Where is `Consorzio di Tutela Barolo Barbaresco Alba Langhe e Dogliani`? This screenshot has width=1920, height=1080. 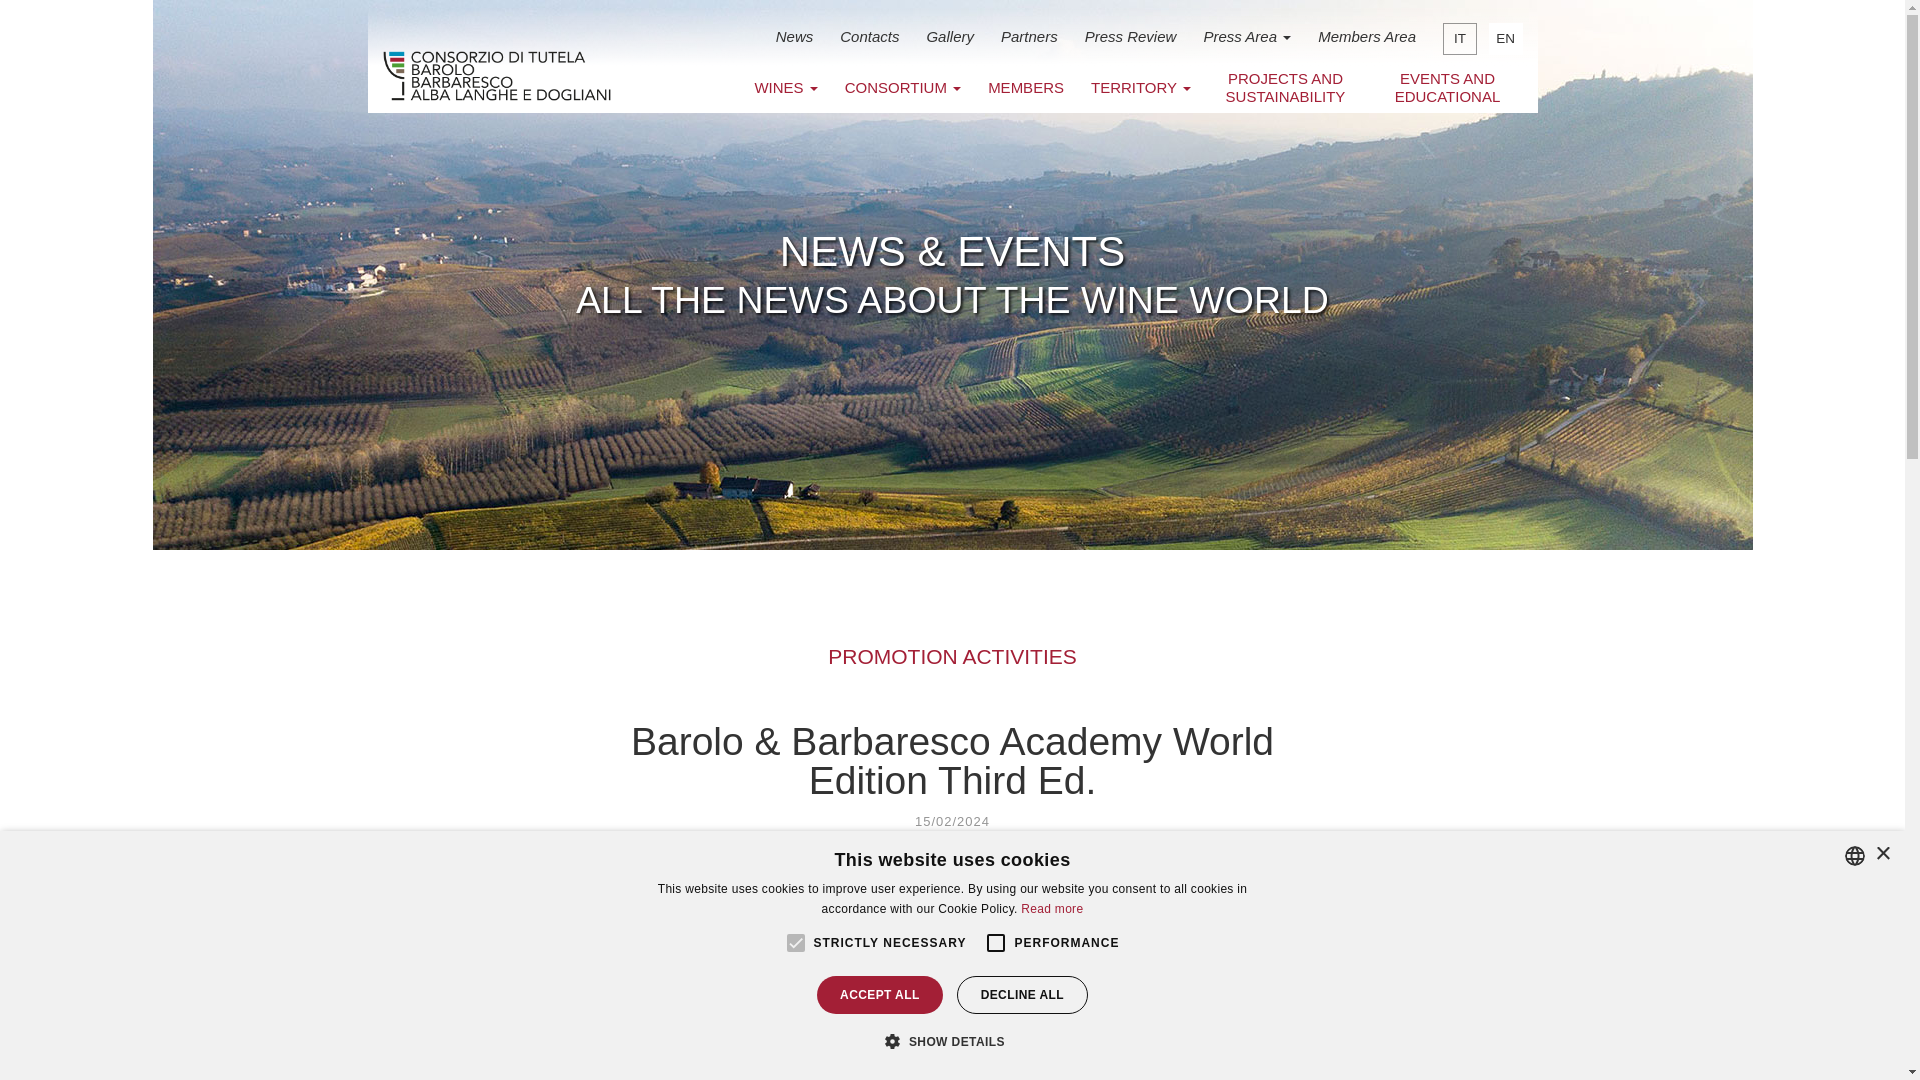 Consorzio di Tutela Barolo Barbaresco Alba Langhe e Dogliani is located at coordinates (496, 75).